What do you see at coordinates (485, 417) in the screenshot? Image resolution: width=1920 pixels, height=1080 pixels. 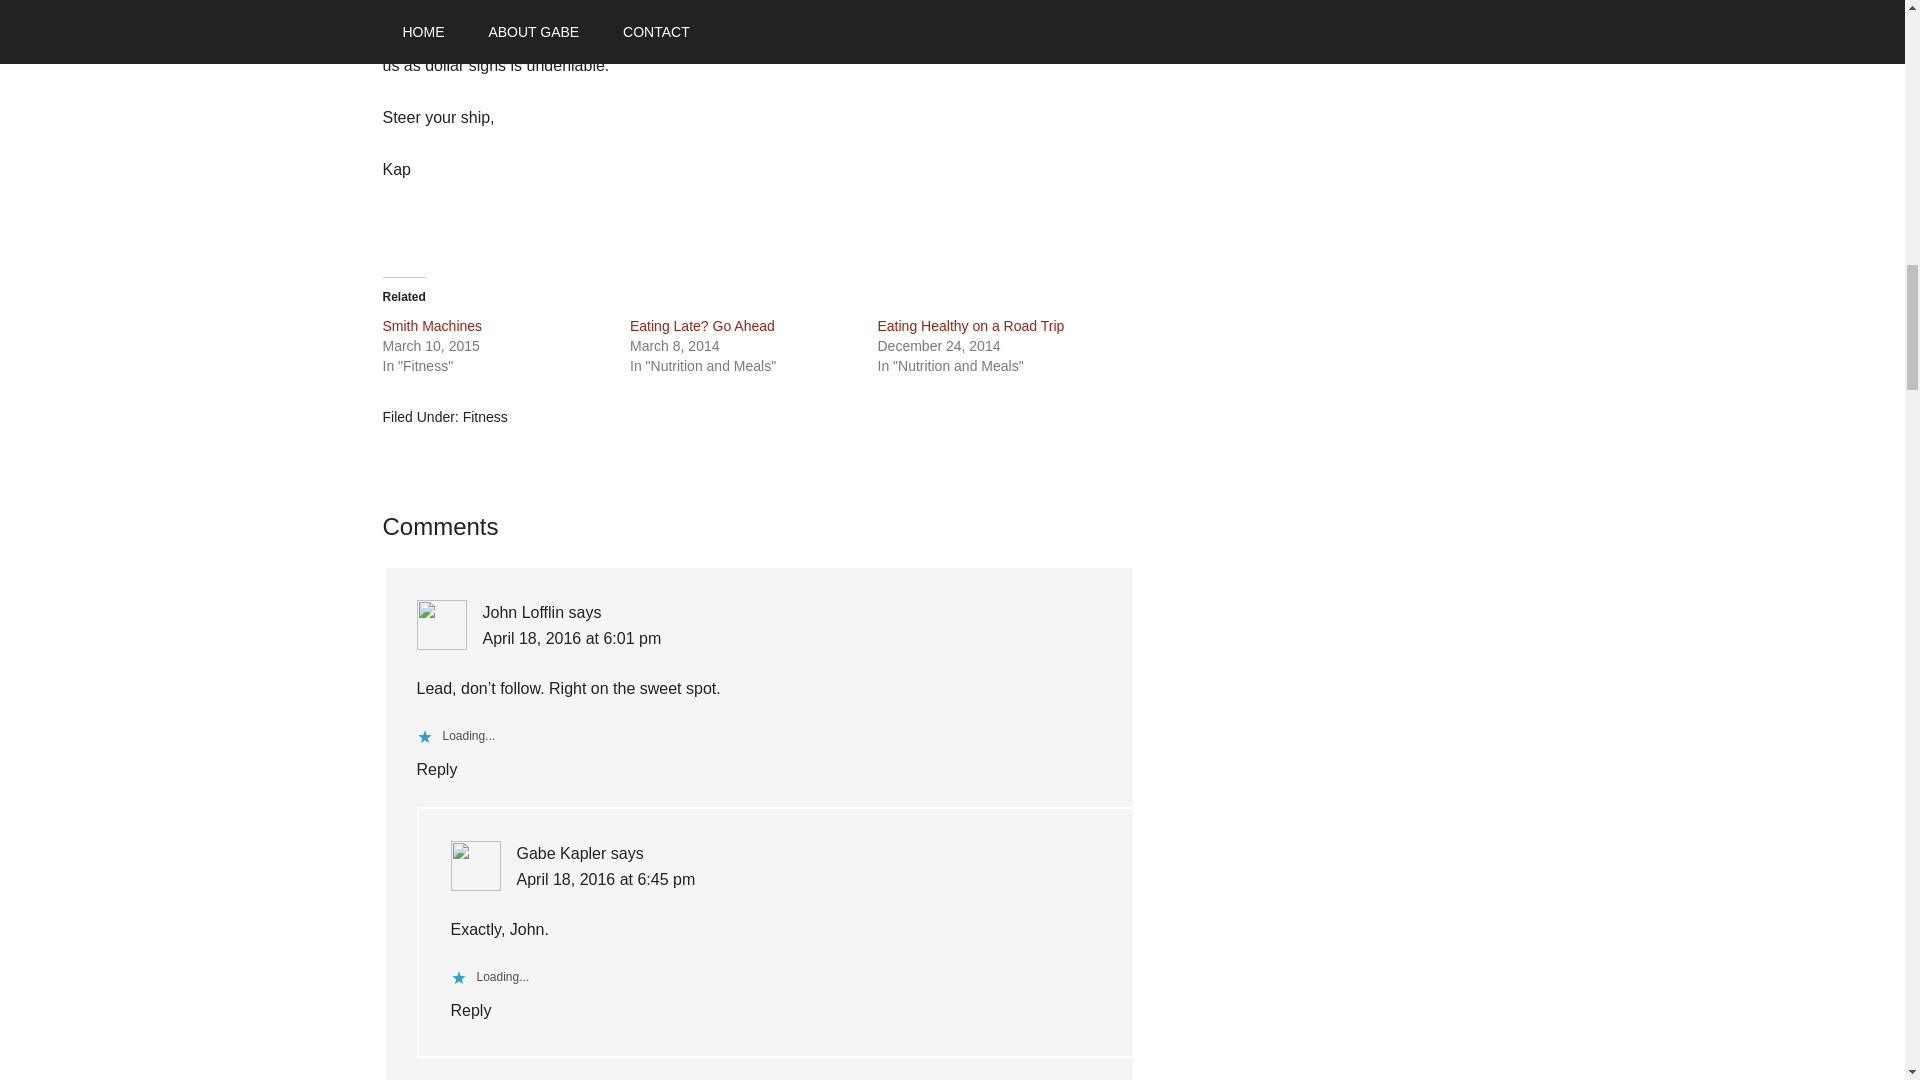 I see `Fitness` at bounding box center [485, 417].